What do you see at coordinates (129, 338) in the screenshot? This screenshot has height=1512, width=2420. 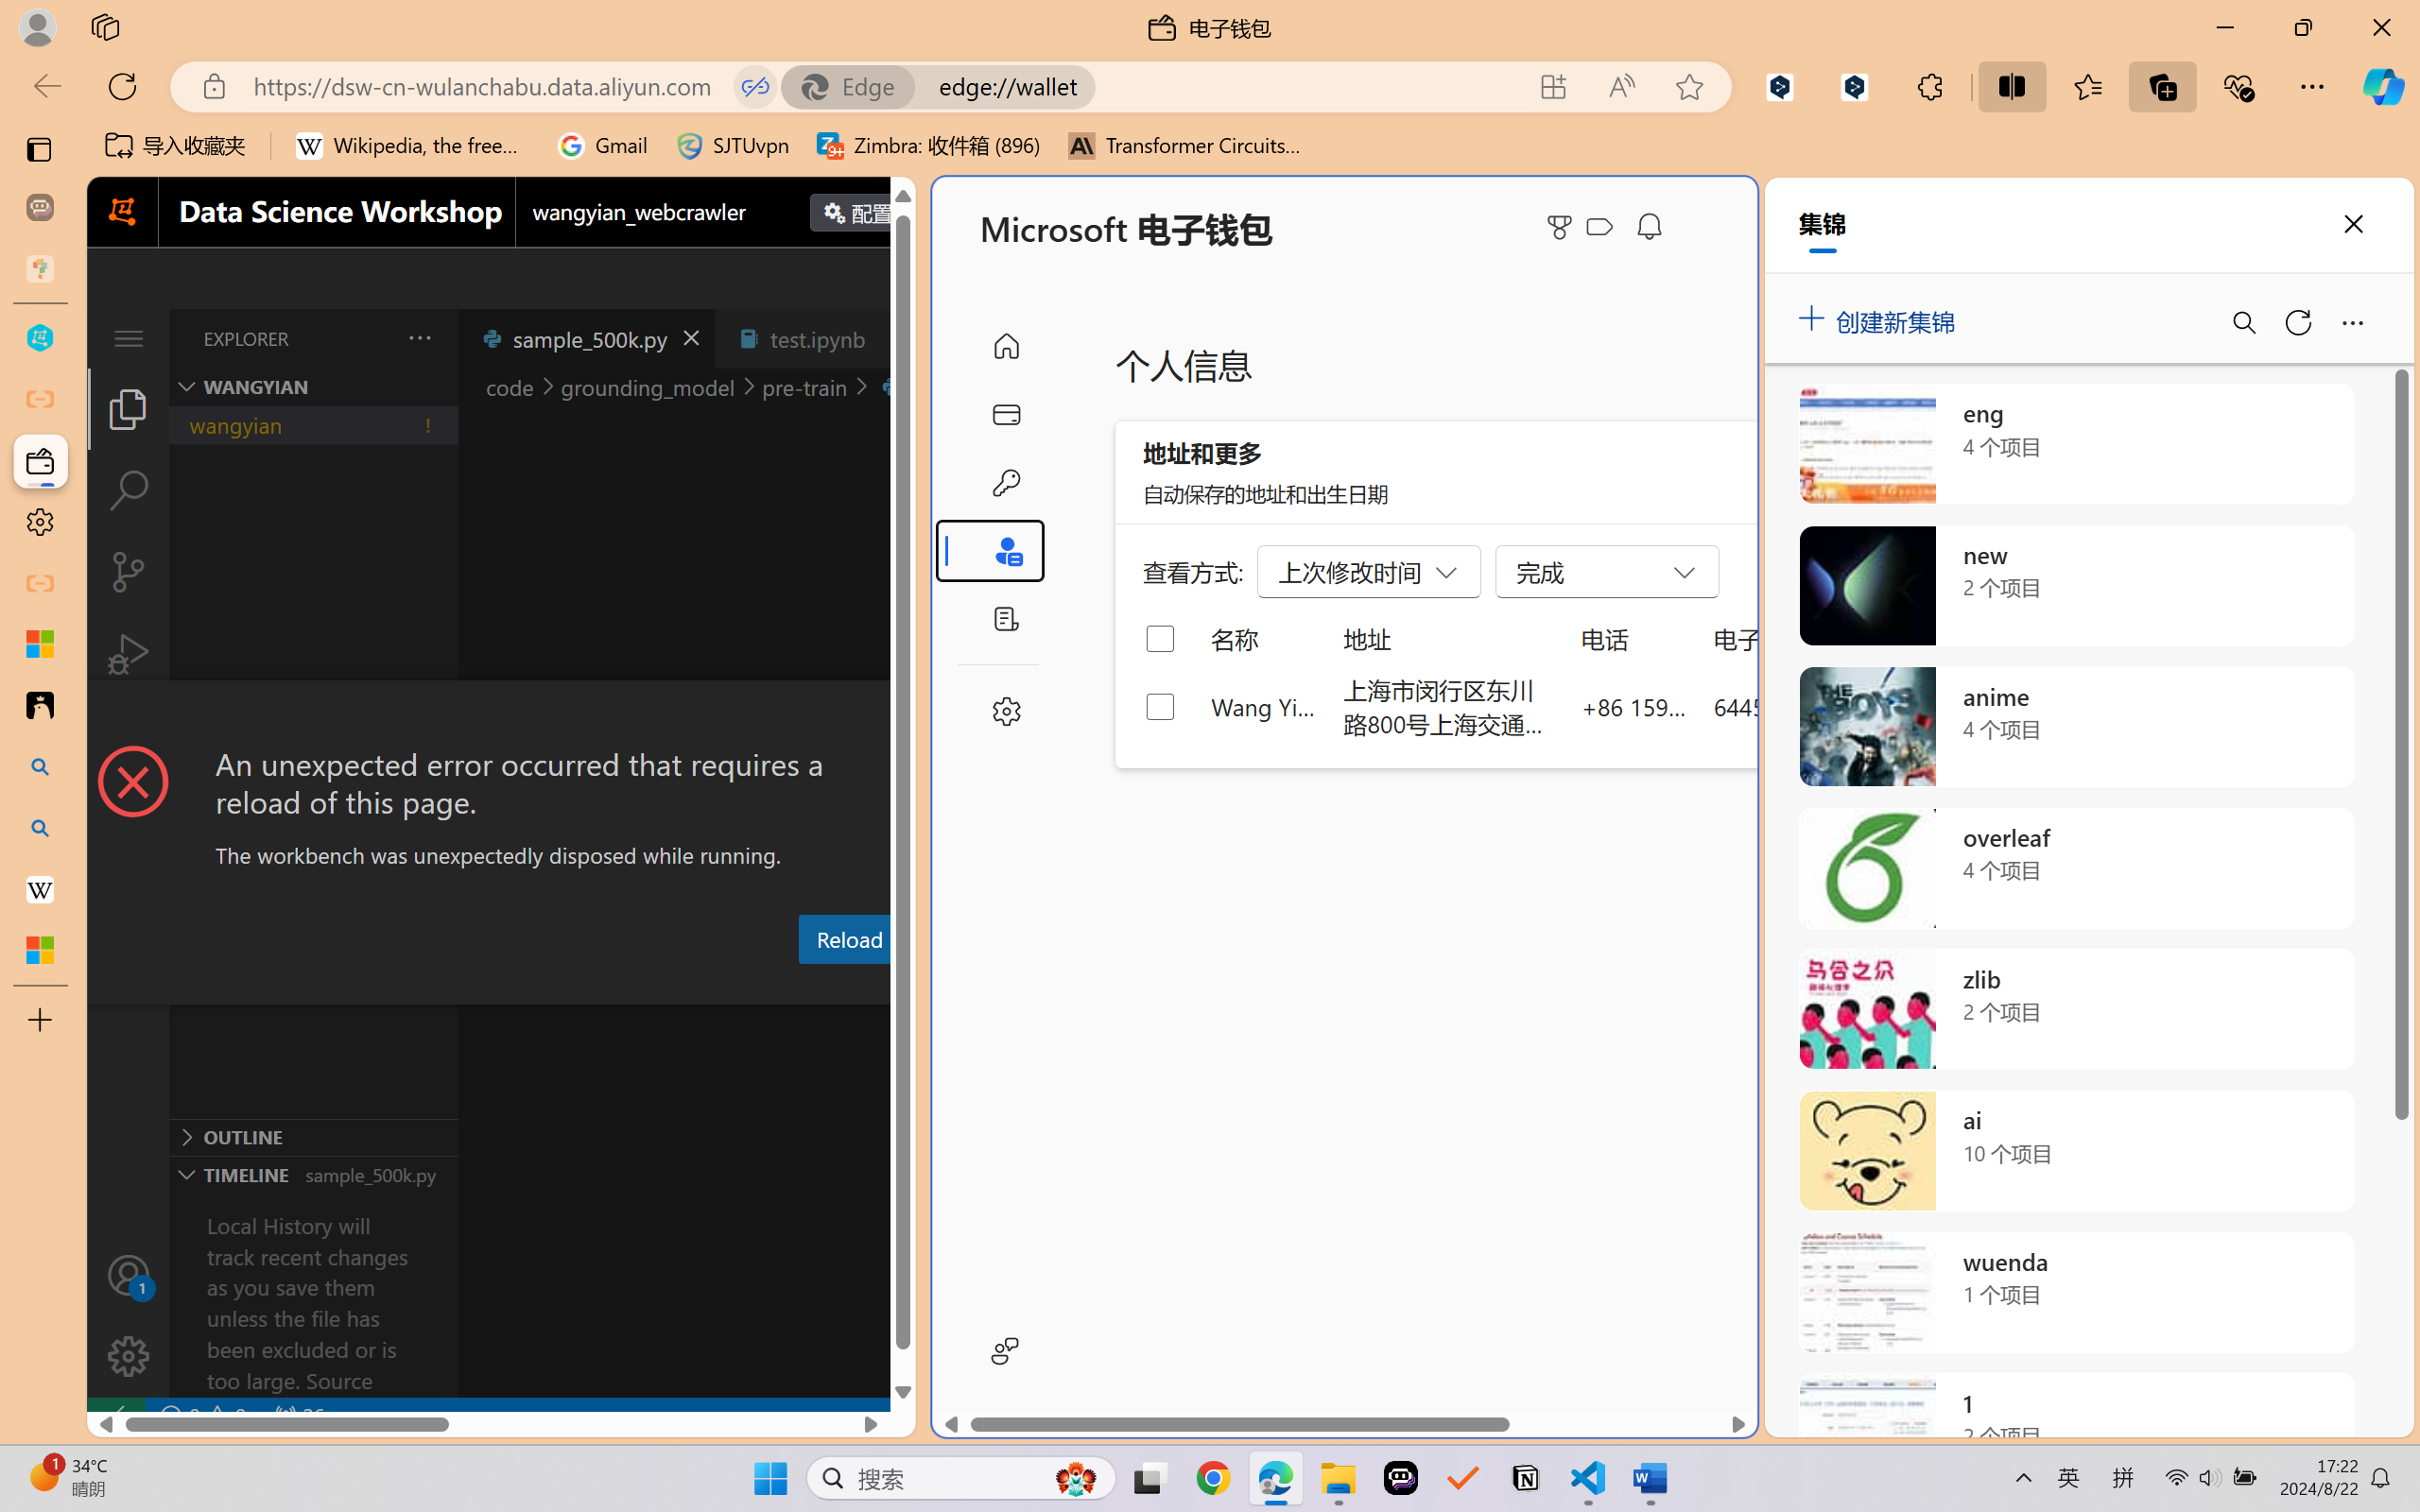 I see `Class: menubar compact overflow-menu-only` at bounding box center [129, 338].